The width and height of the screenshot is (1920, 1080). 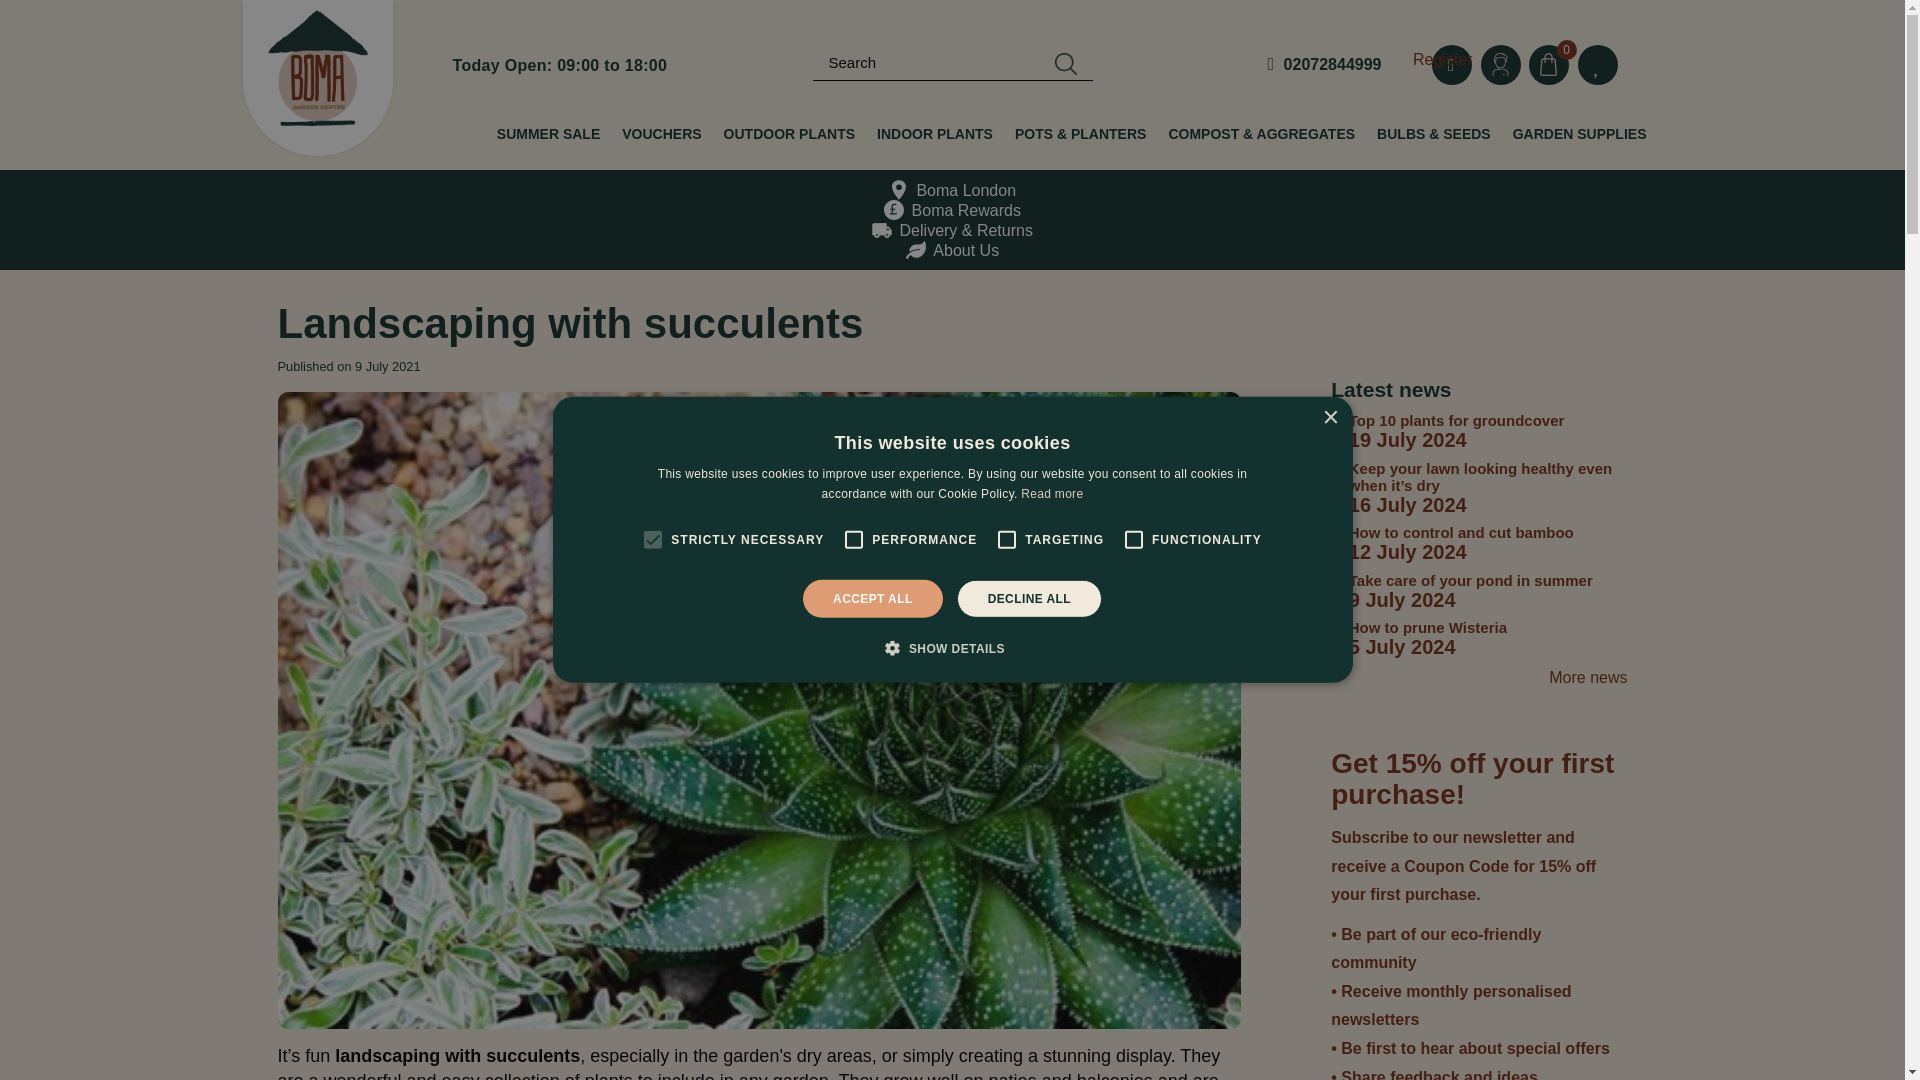 I want to click on  02072844999, so click(x=1324, y=65).